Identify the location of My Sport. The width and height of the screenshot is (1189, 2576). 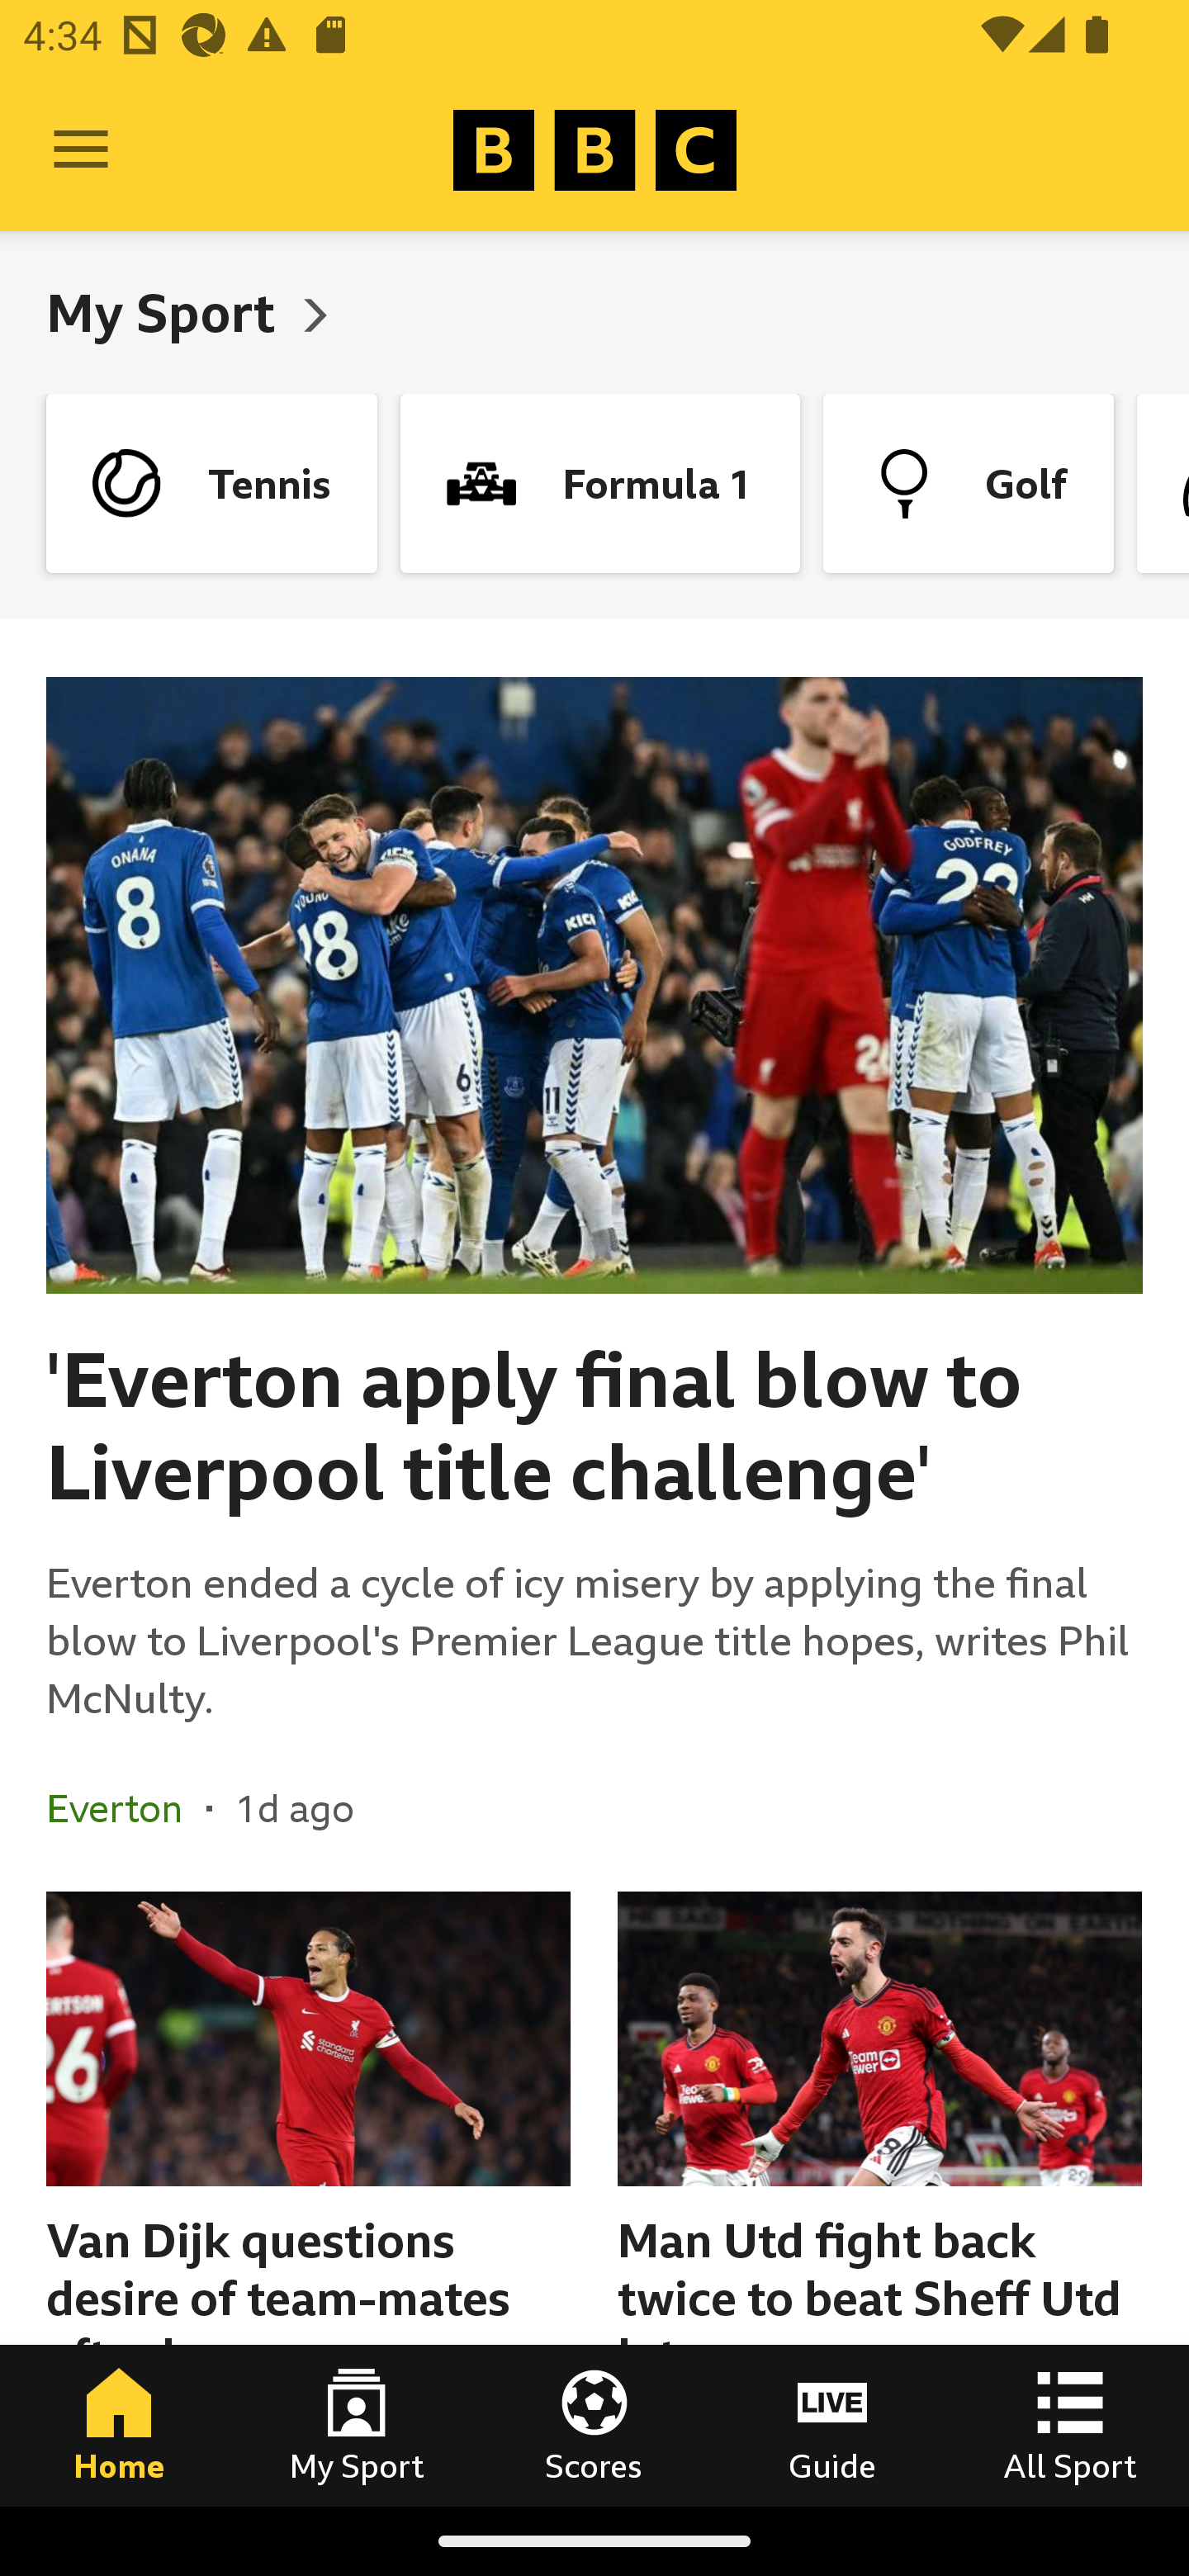
(167, 312).